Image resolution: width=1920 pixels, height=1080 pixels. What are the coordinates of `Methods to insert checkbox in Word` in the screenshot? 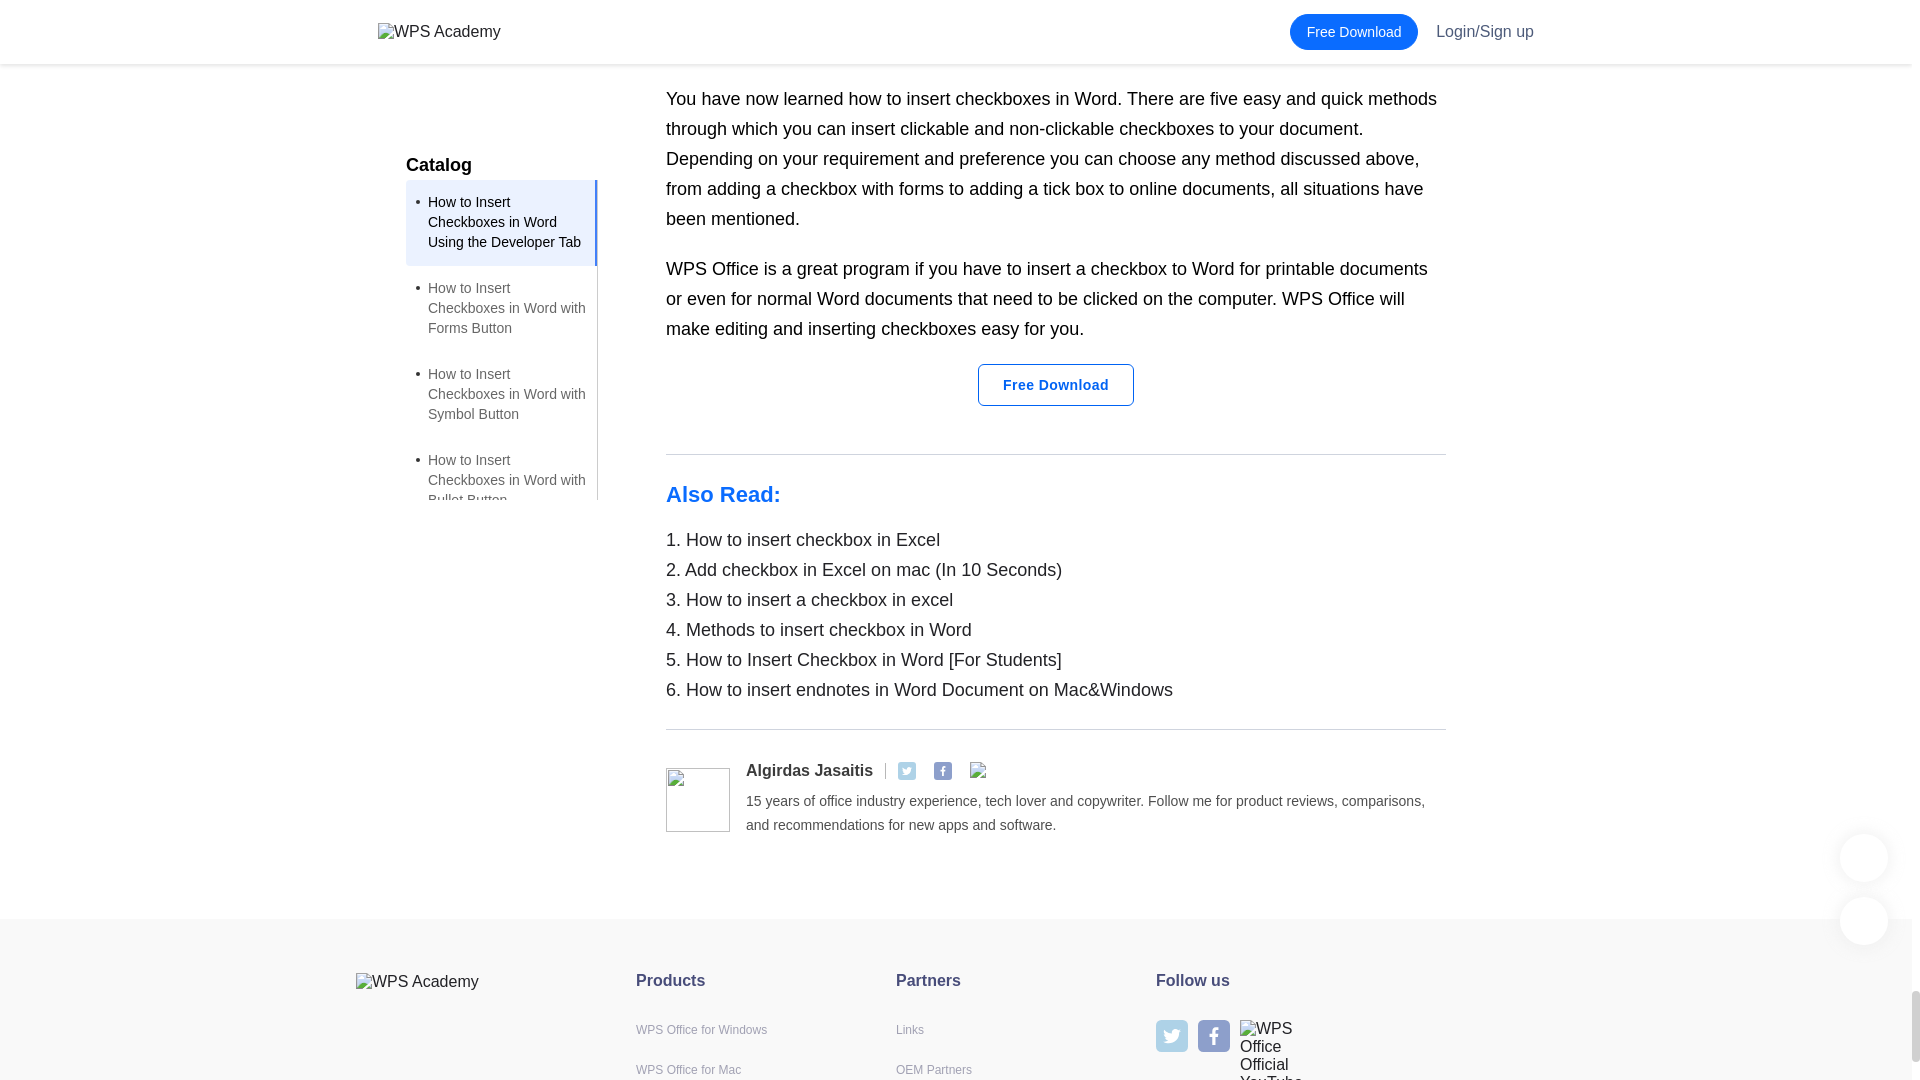 It's located at (1056, 629).